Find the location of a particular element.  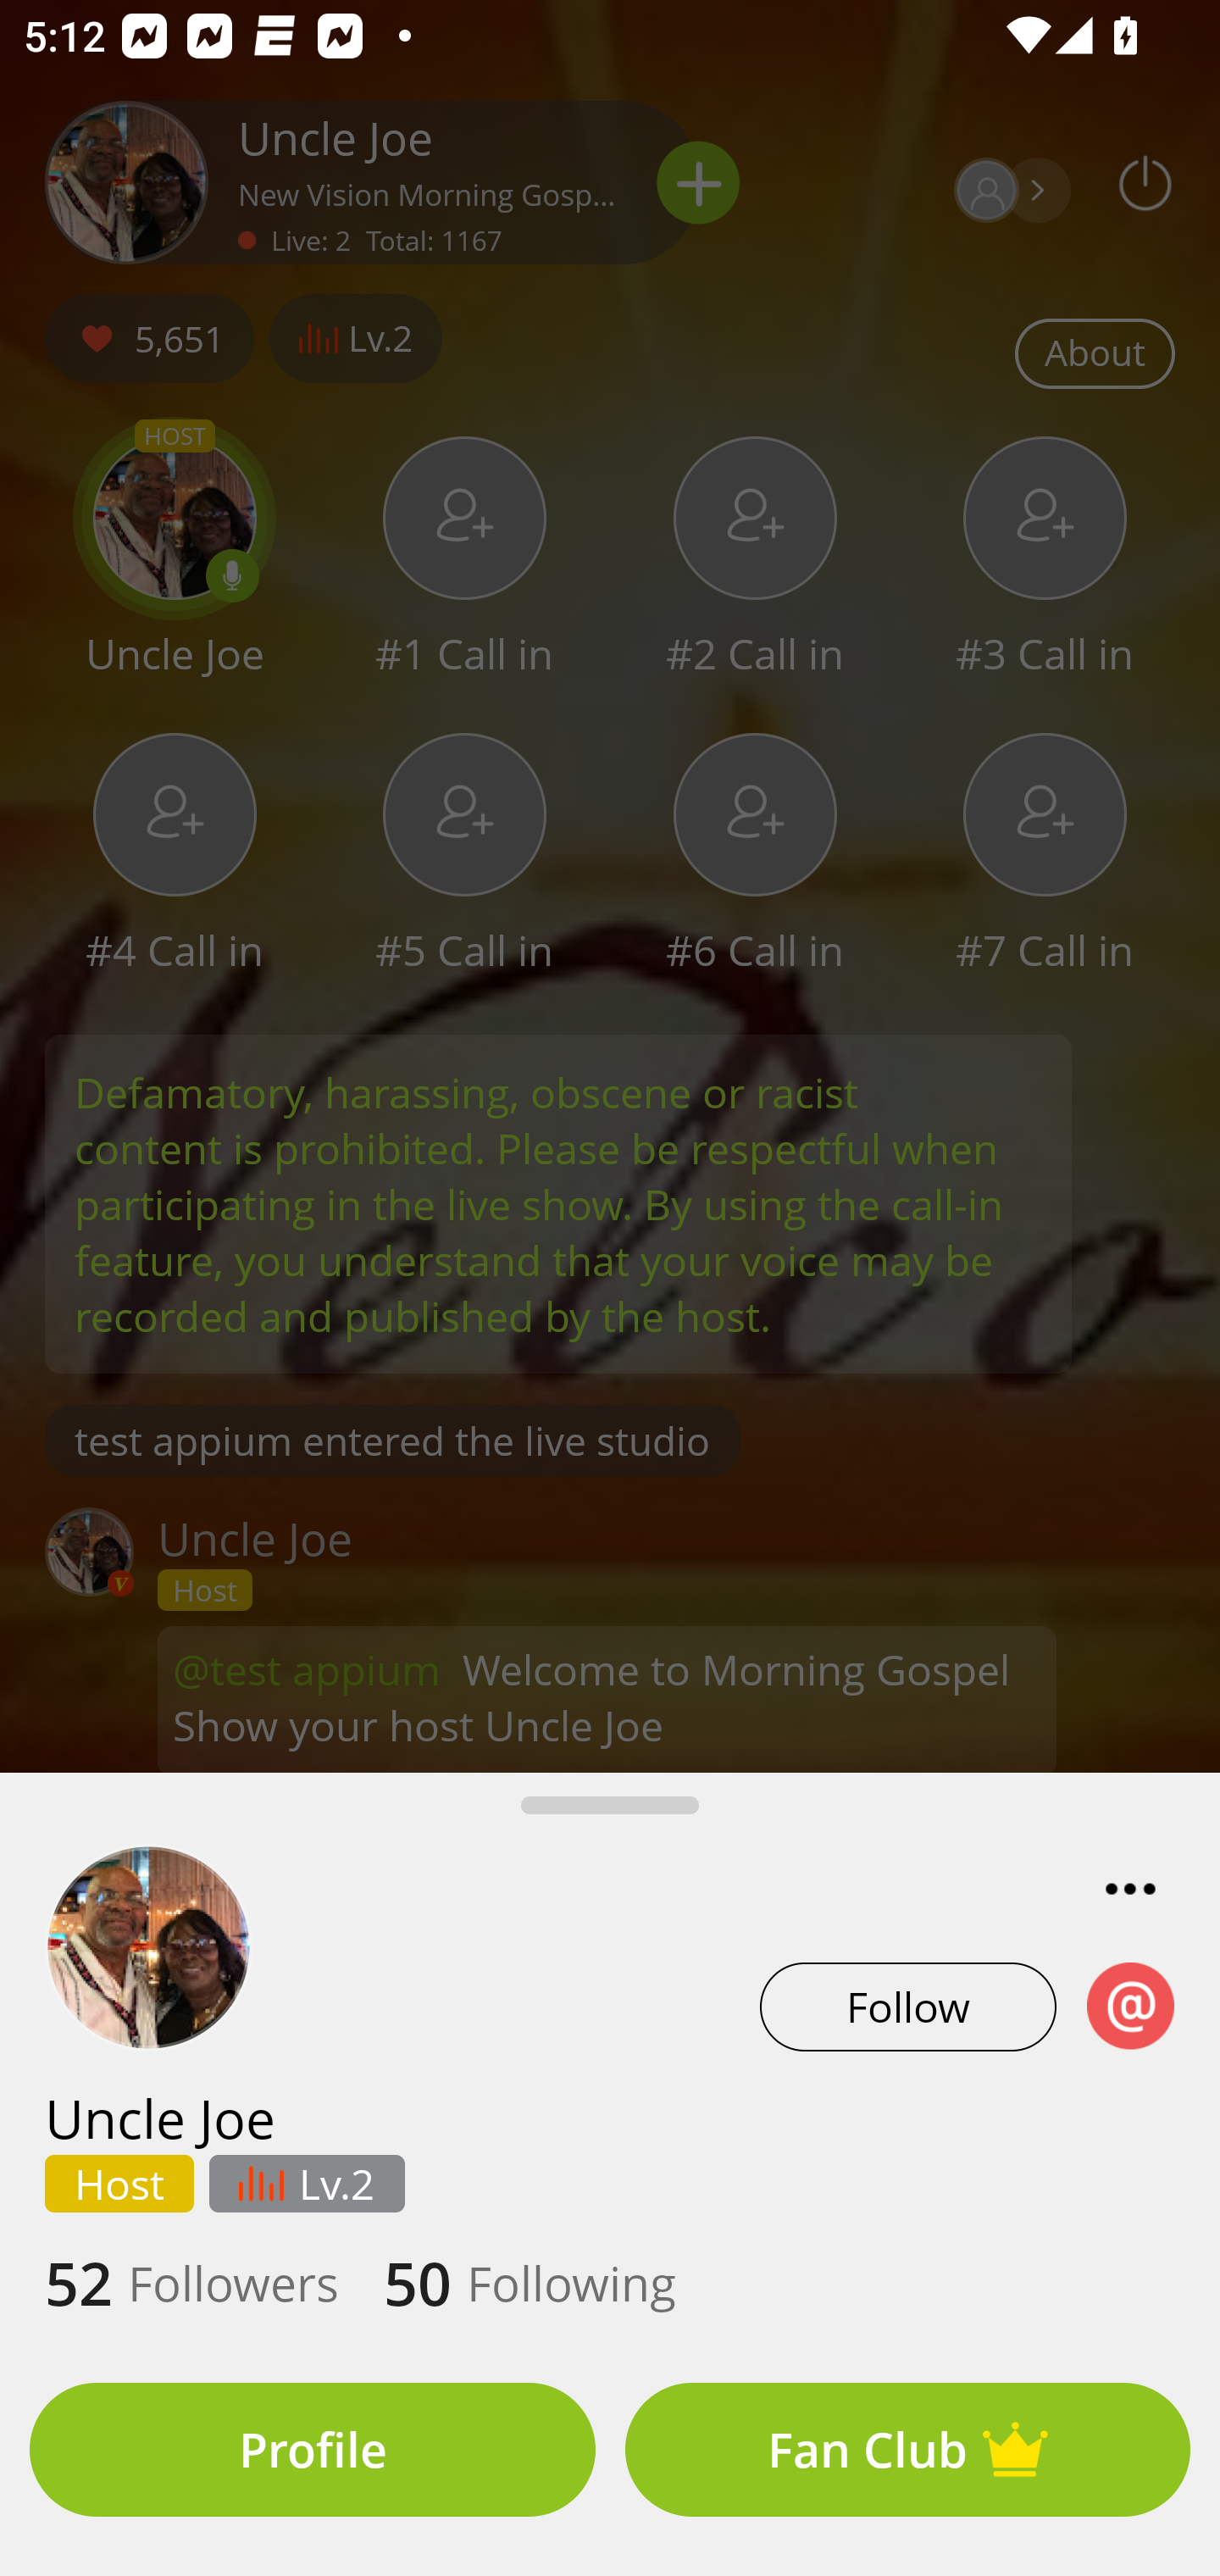

Profile is located at coordinates (312, 2450).